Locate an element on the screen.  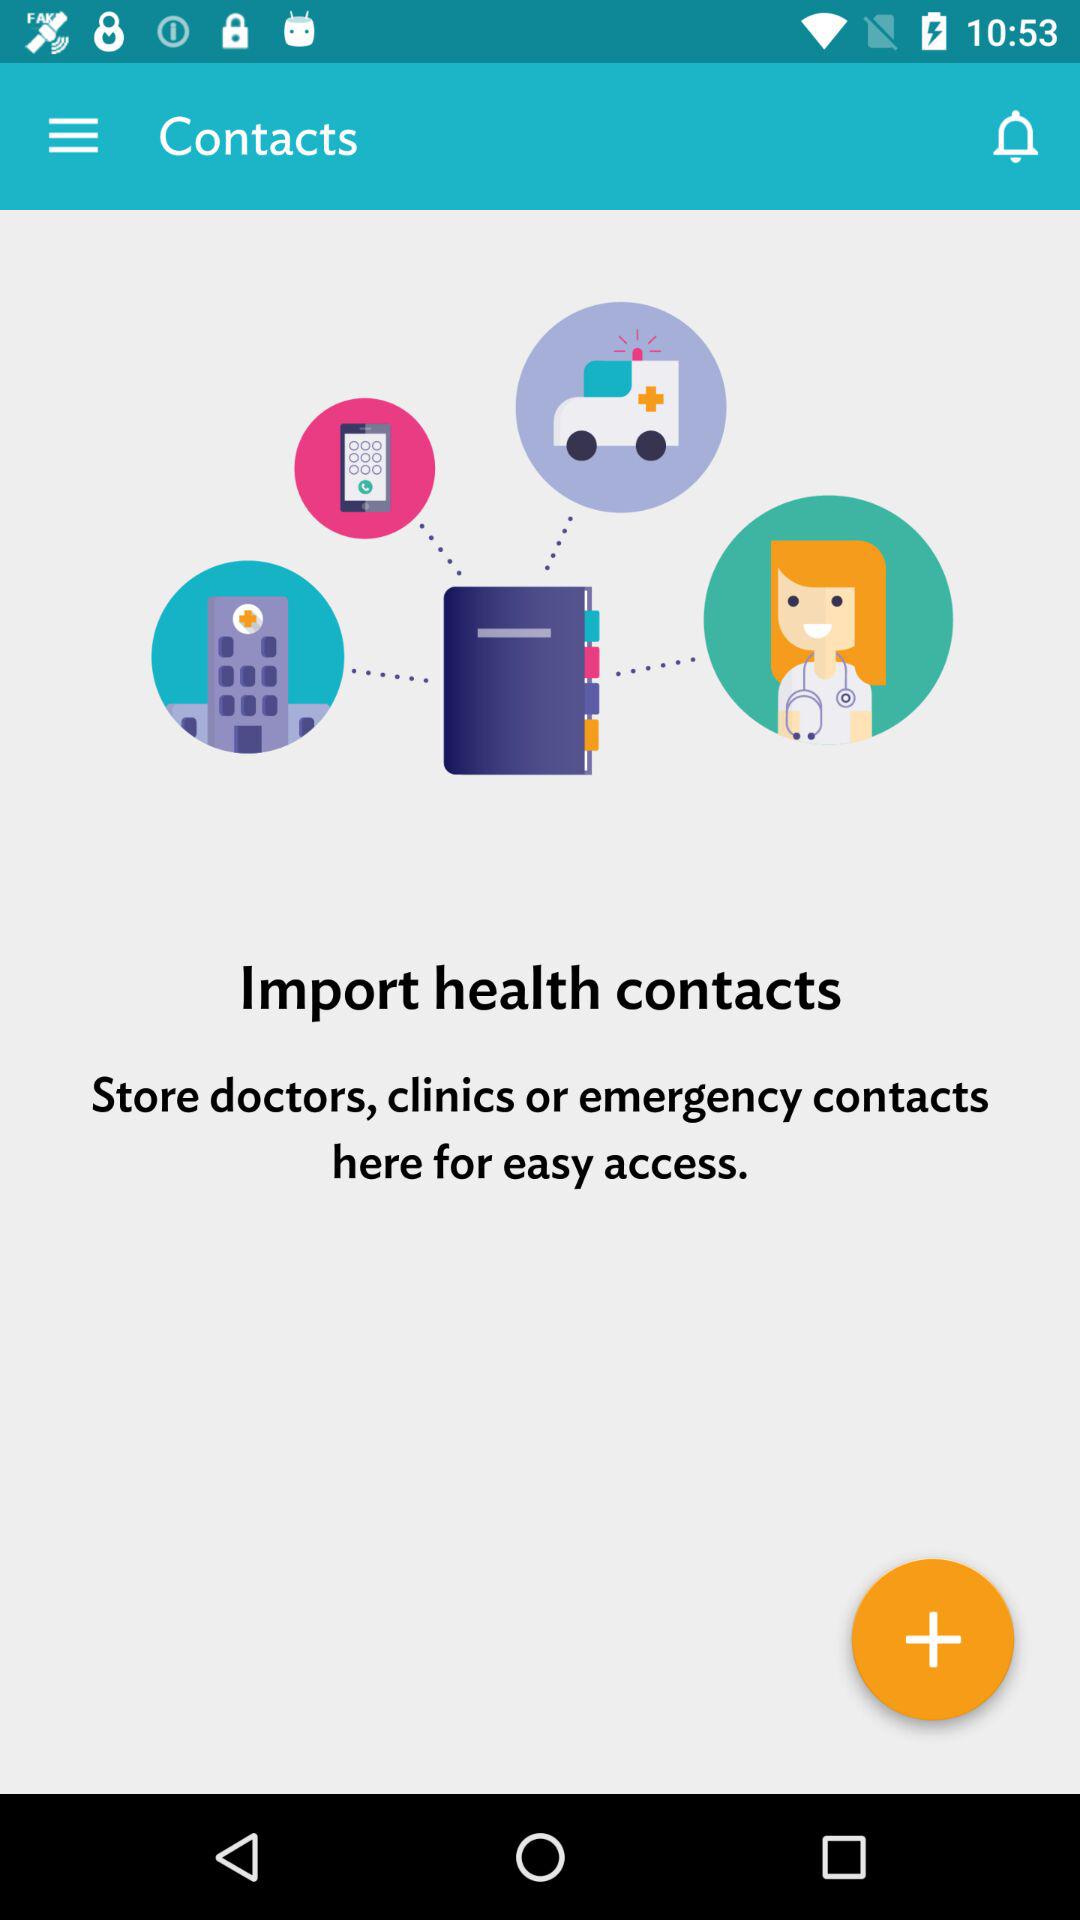
choose the app next to contacts app is located at coordinates (73, 136).